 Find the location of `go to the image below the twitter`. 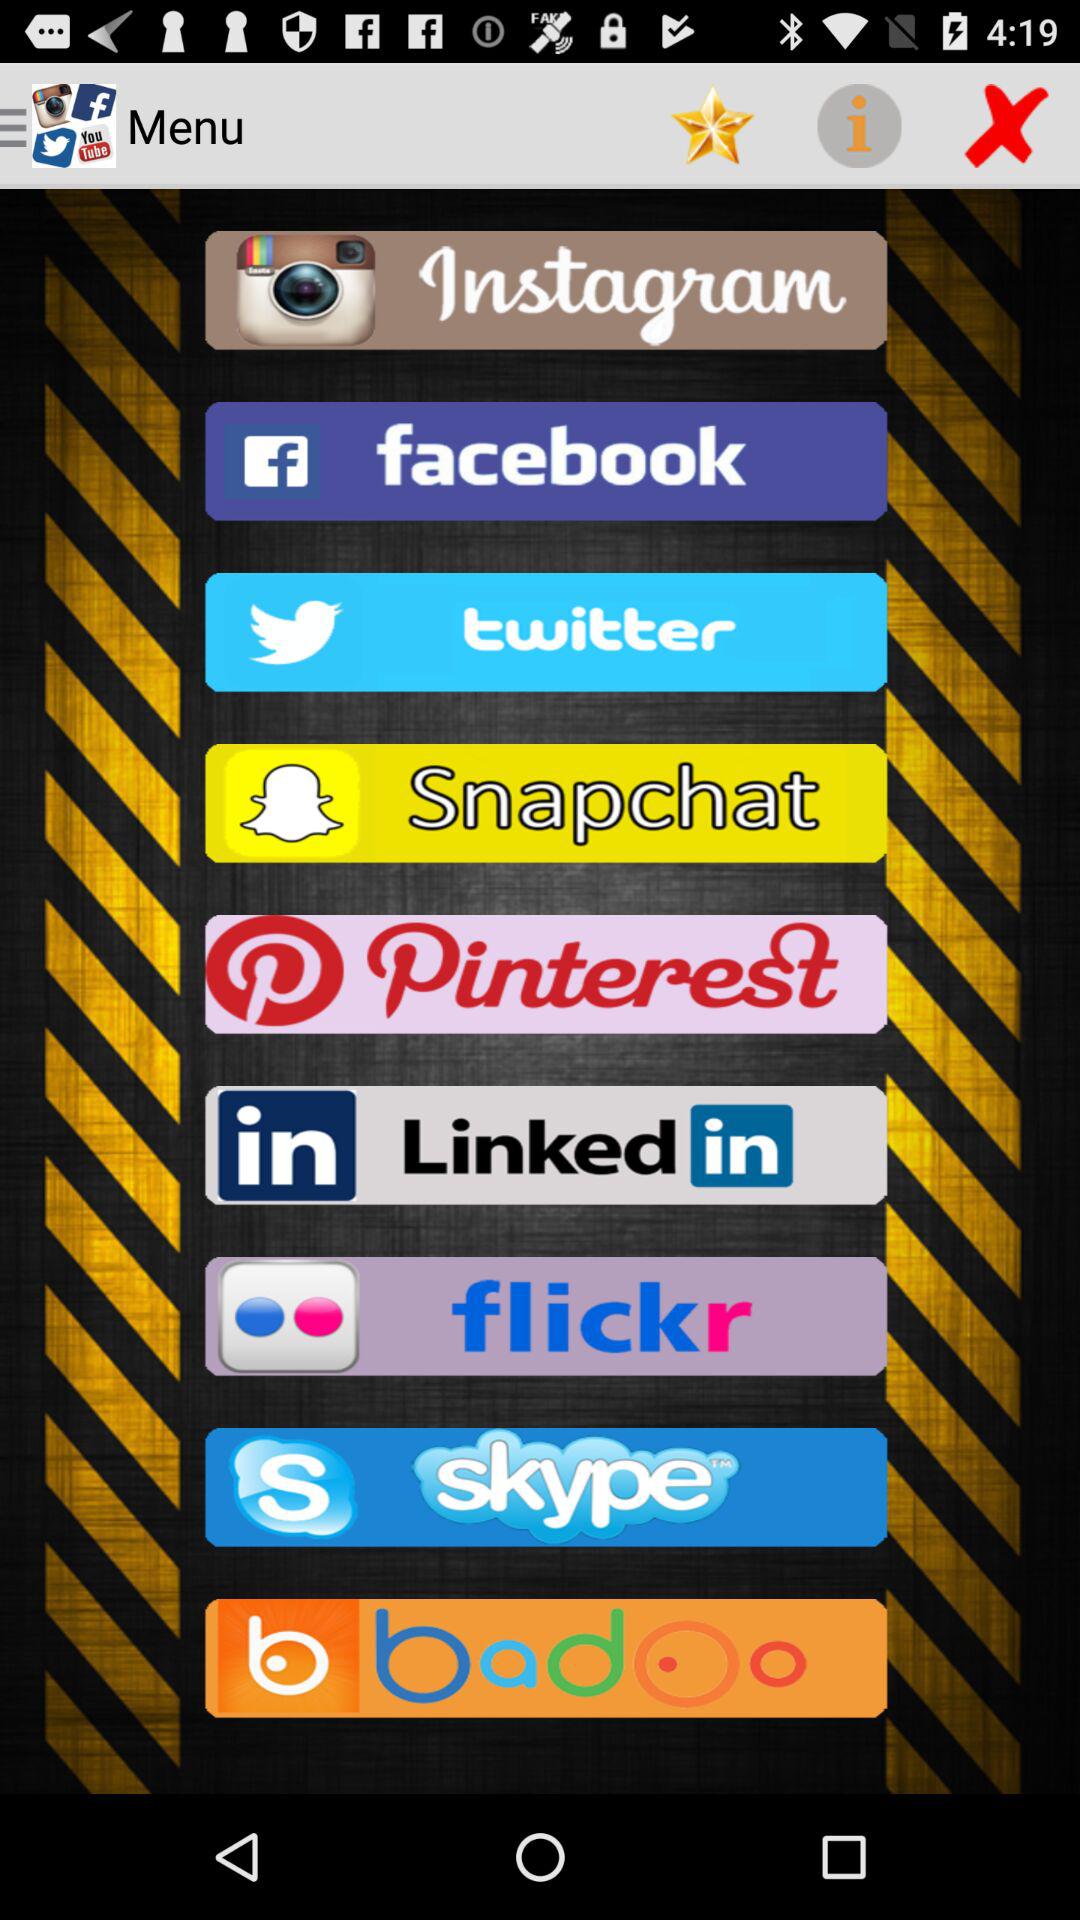

go to the image below the twitter is located at coordinates (540, 809).